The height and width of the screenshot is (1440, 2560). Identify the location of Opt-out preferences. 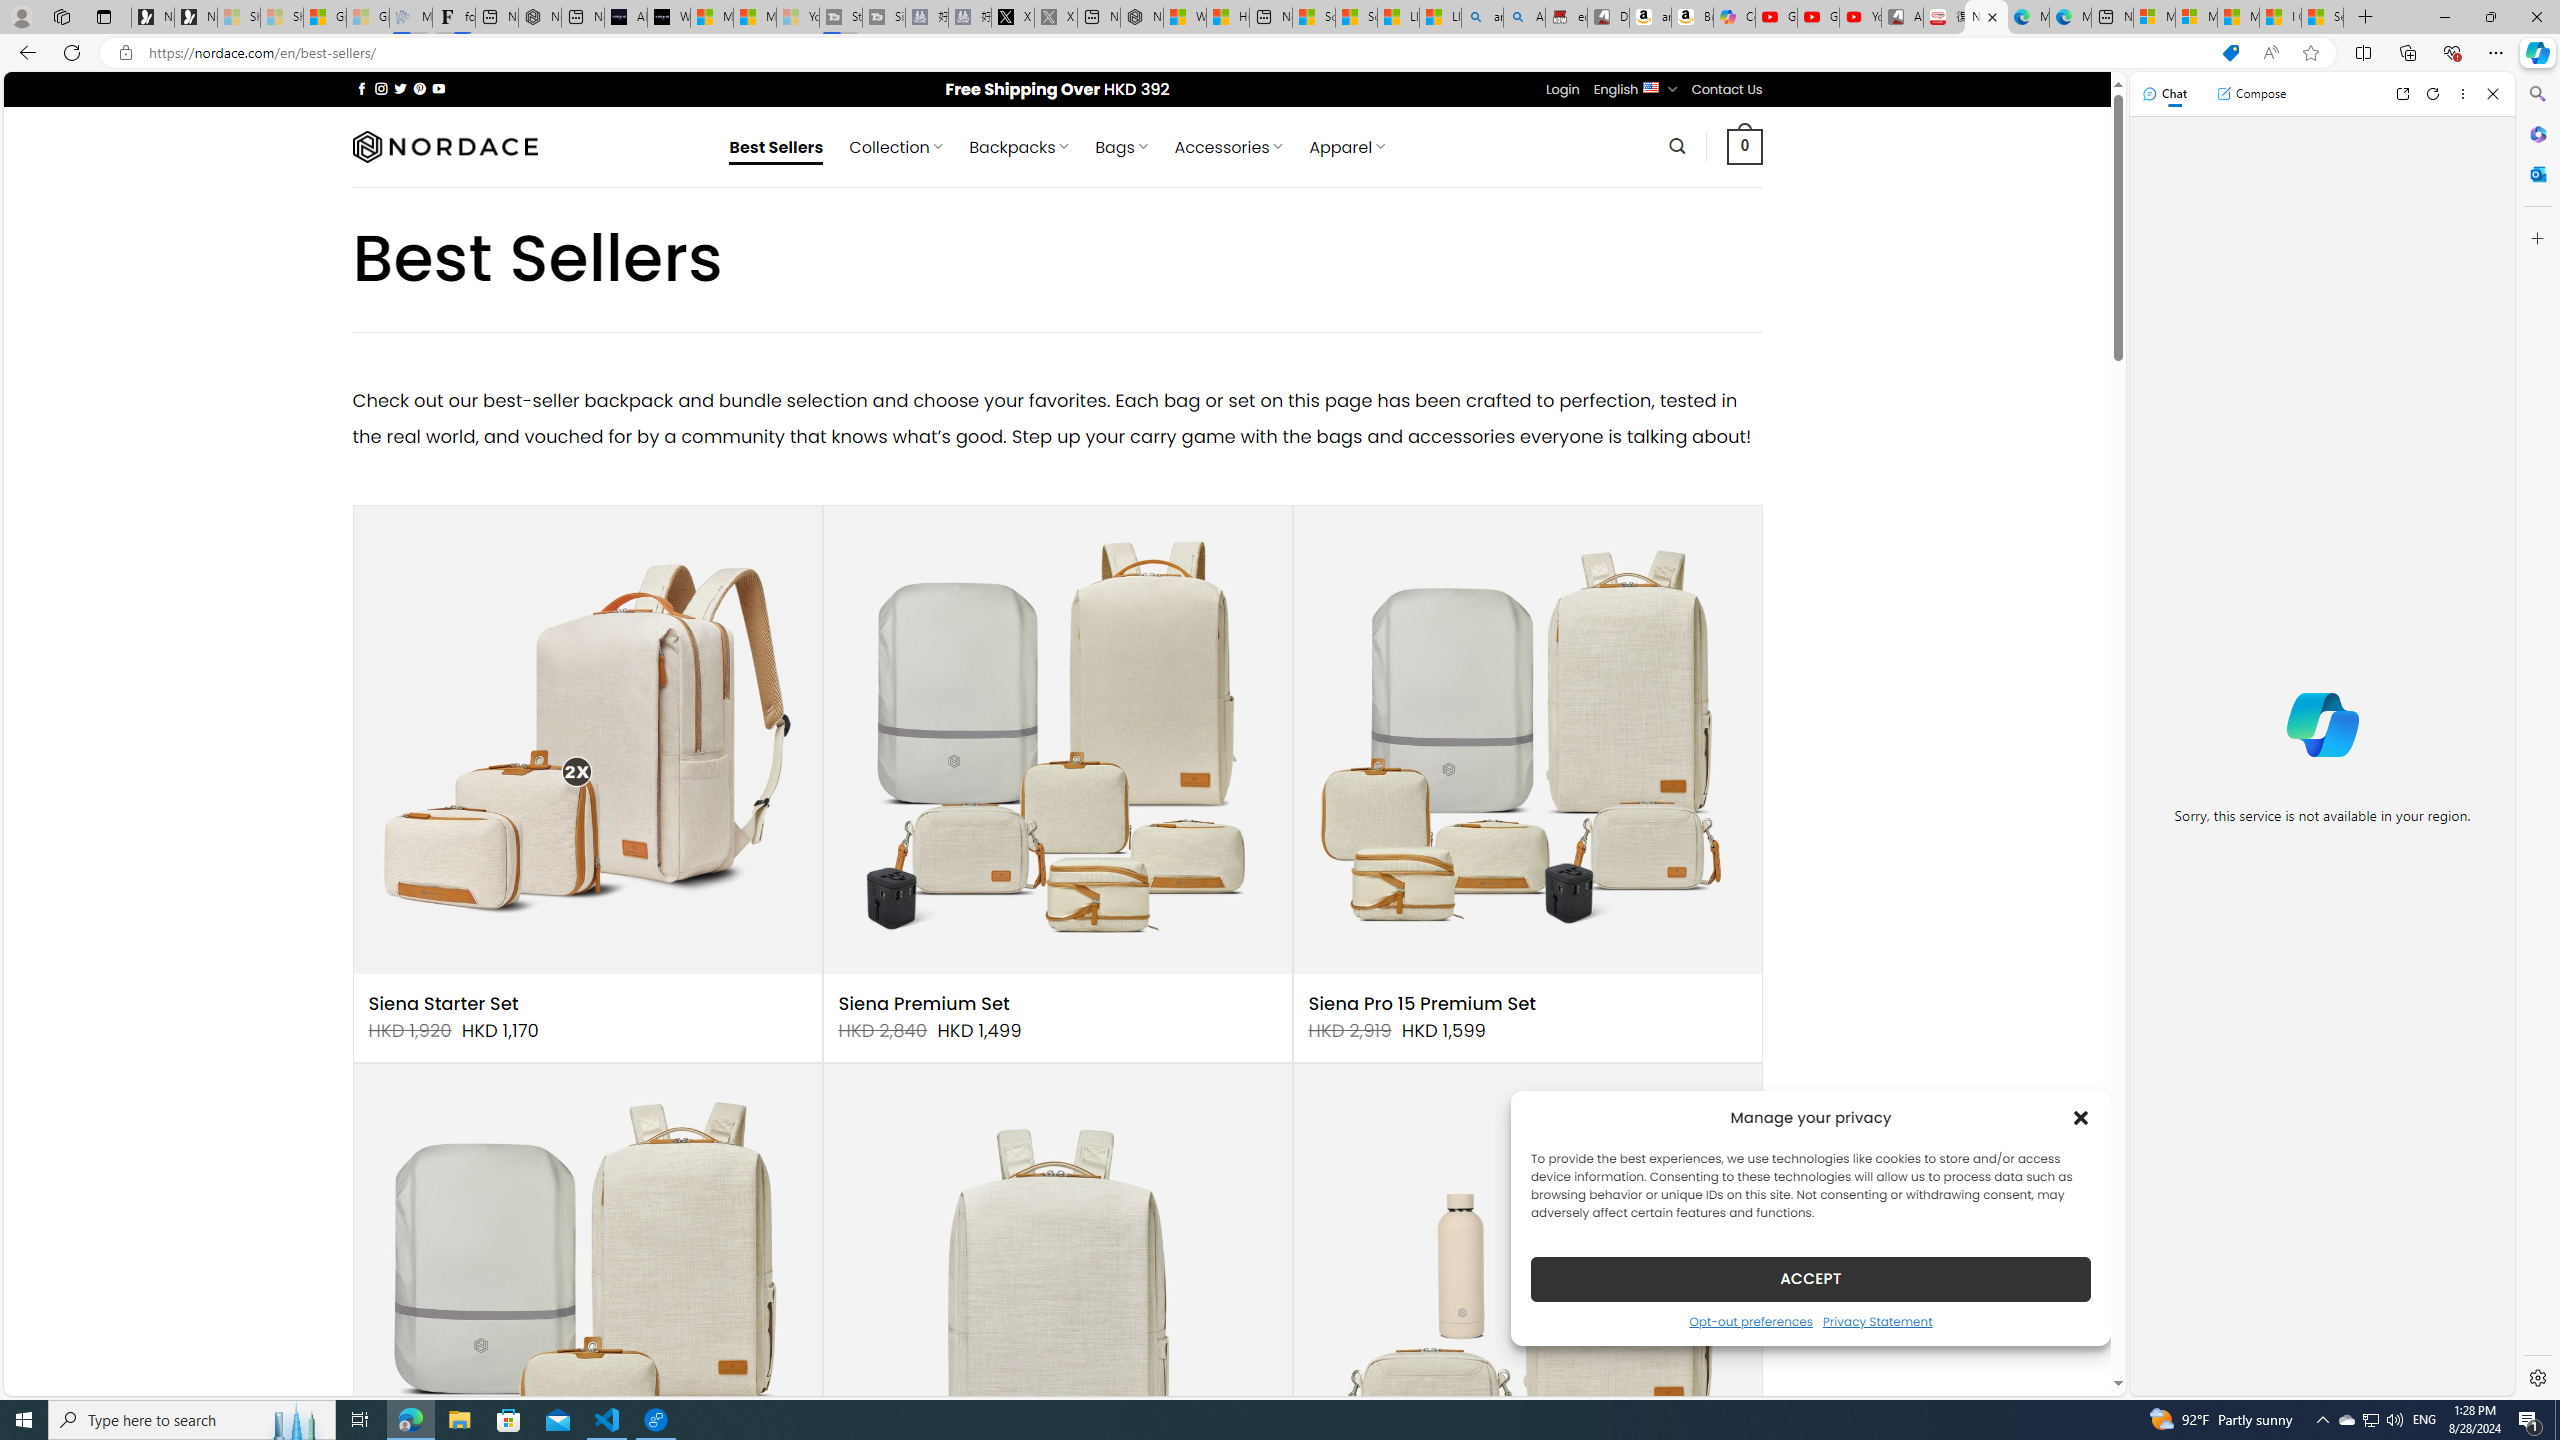
(1750, 1320).